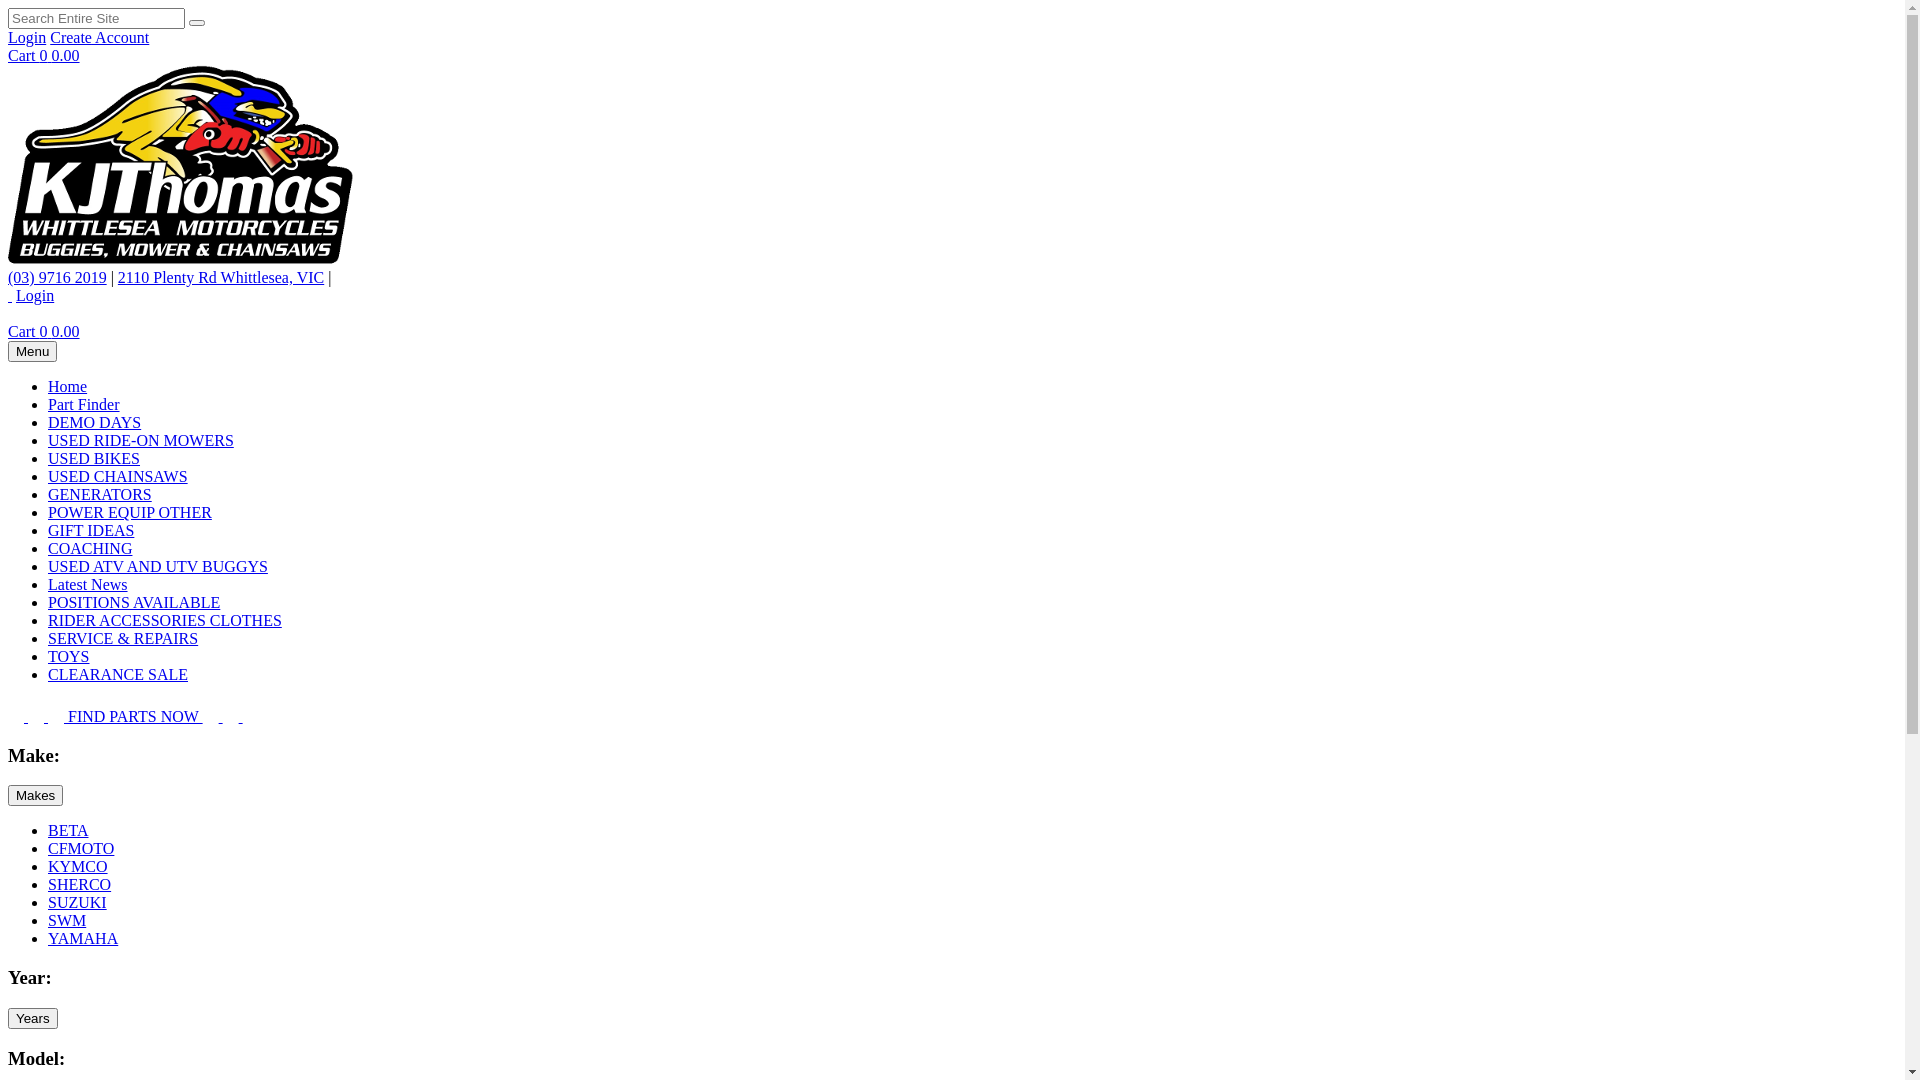  I want to click on POWER EQUIP OTHER, so click(130, 512).